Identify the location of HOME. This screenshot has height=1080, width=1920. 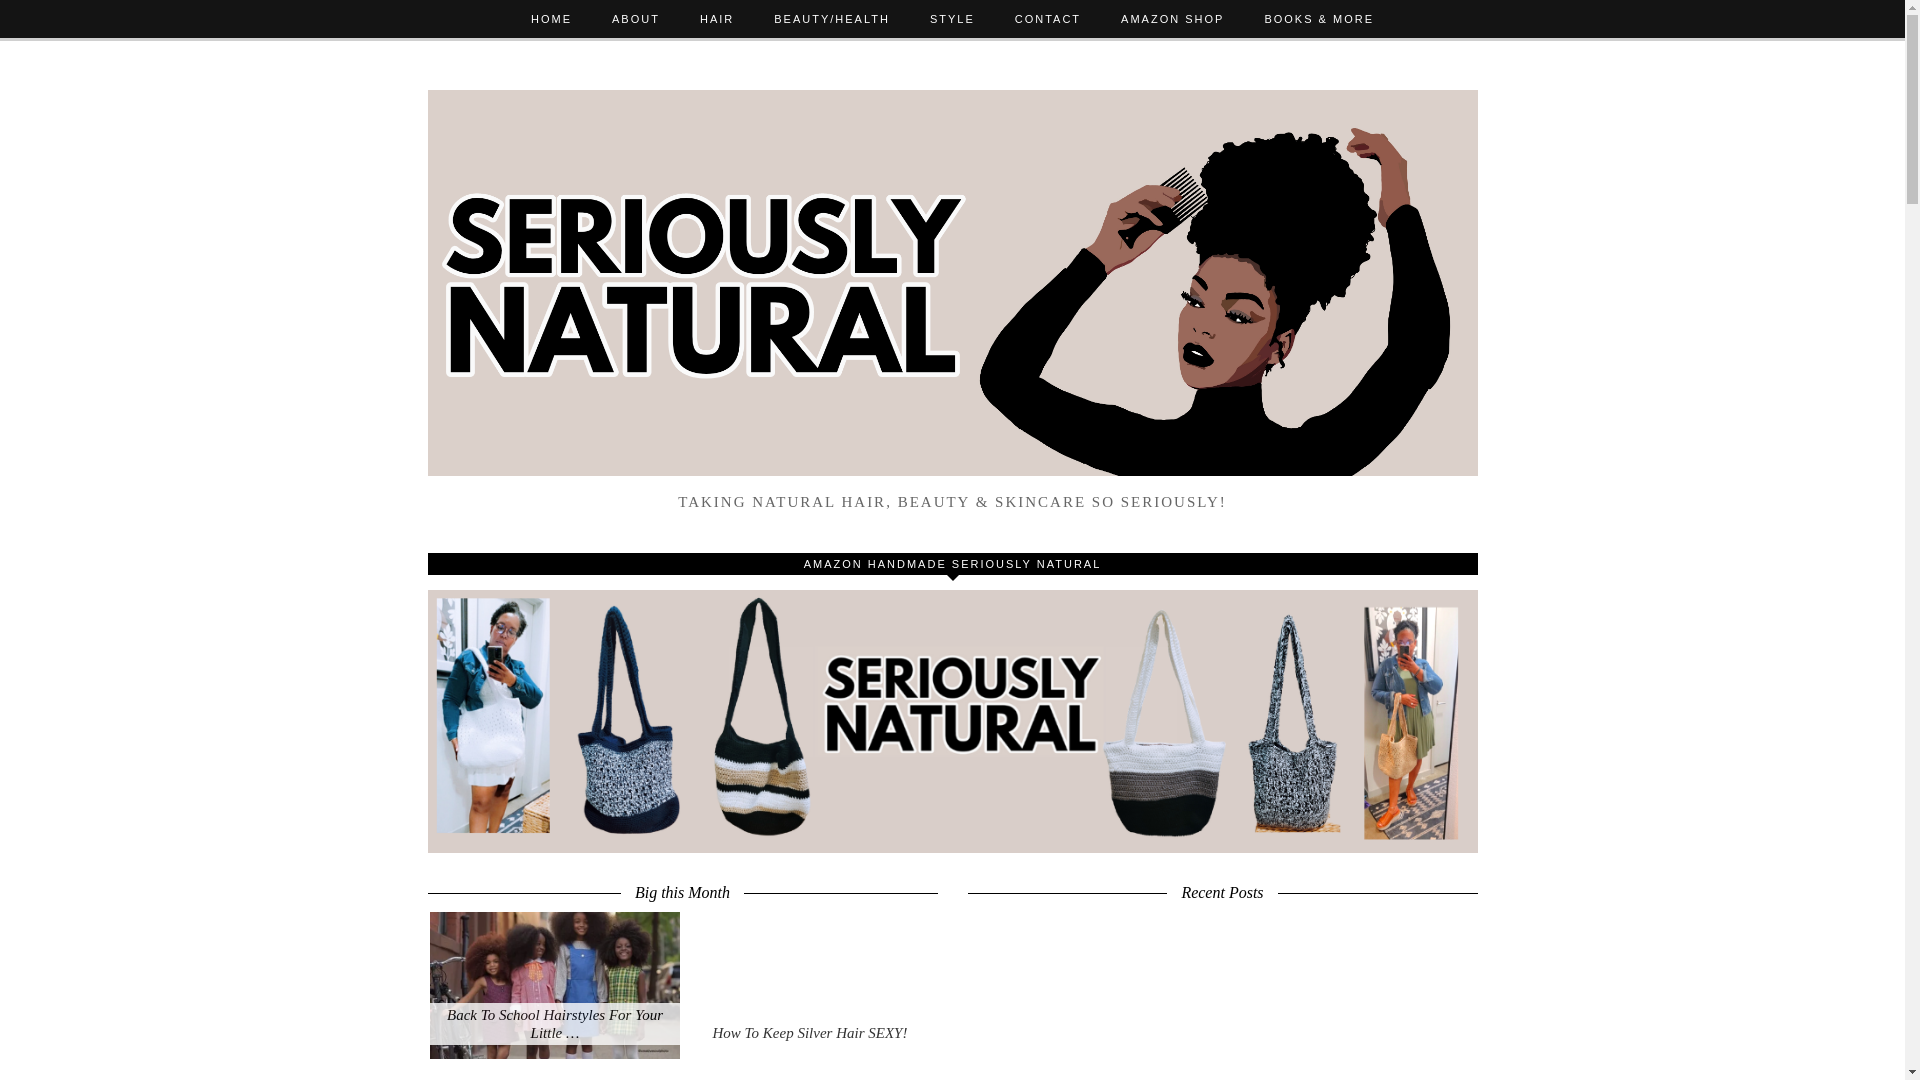
(550, 18).